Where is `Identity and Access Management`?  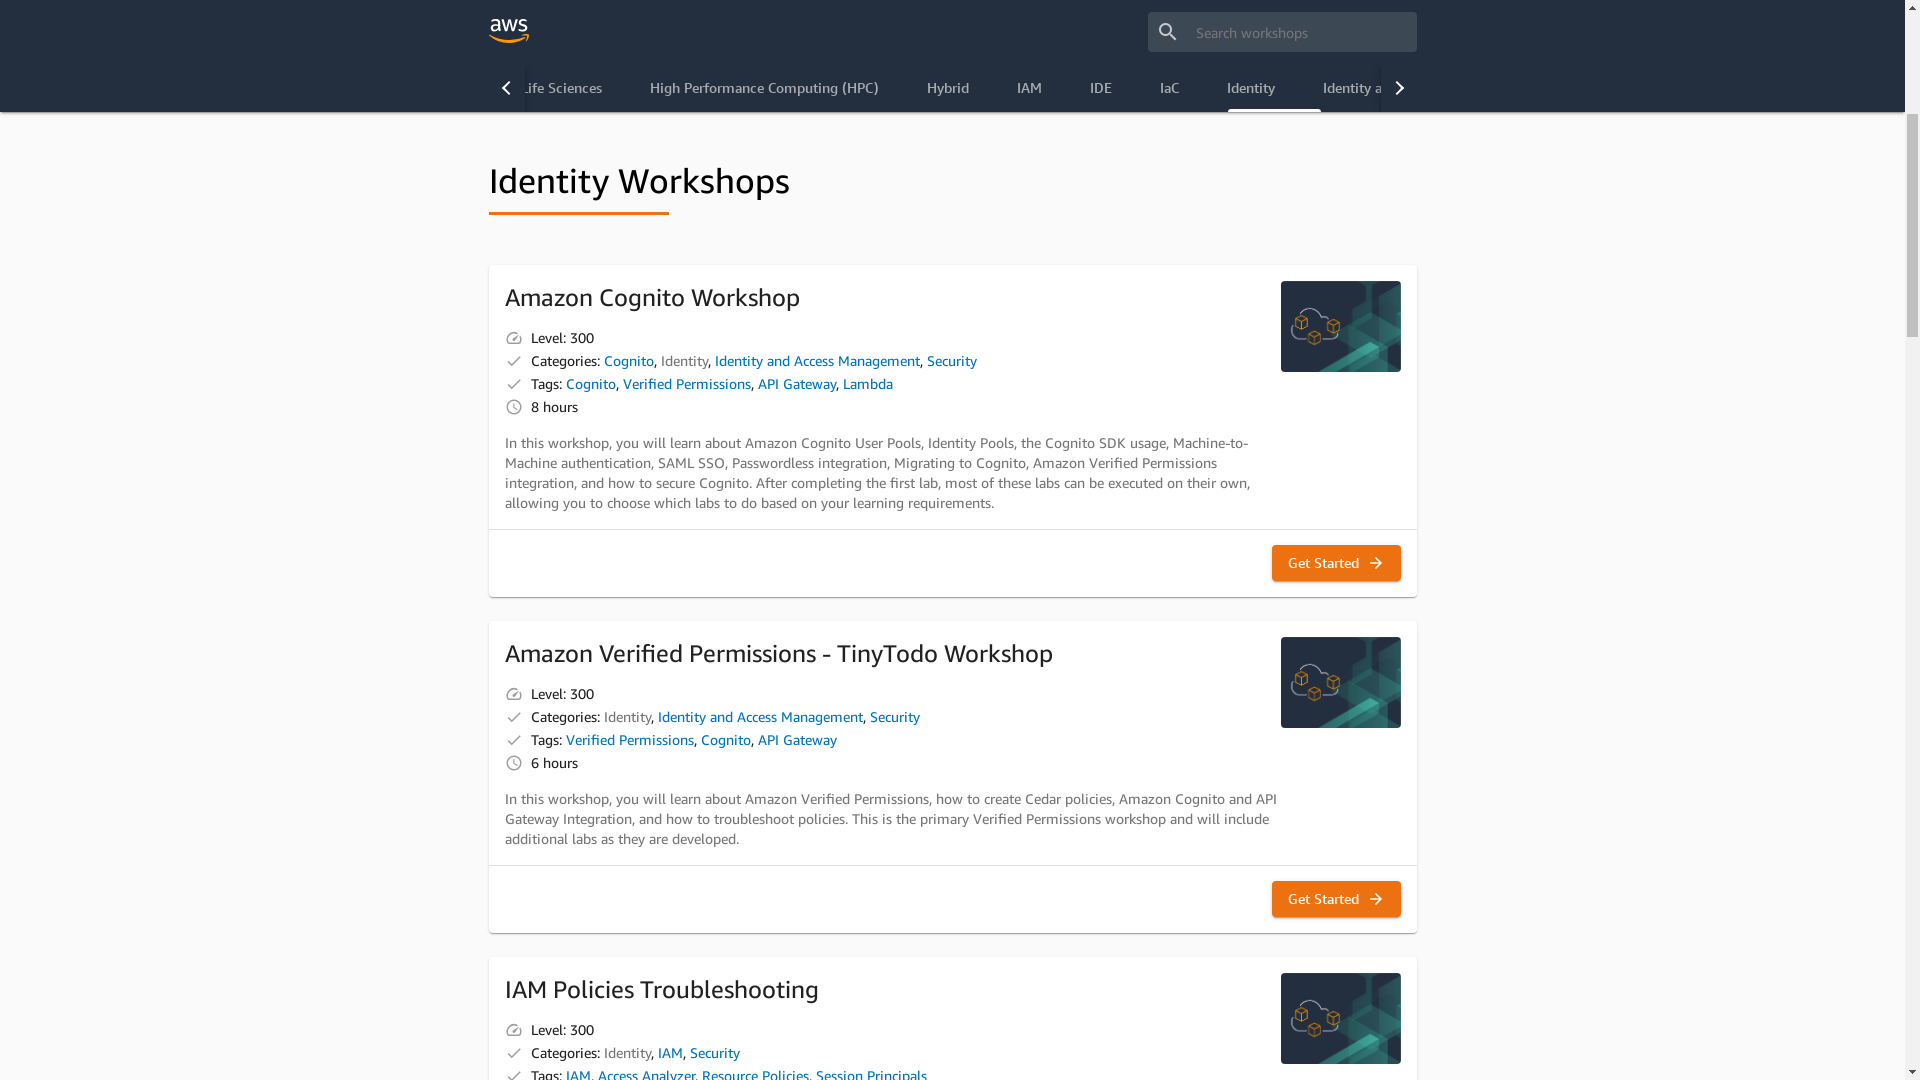 Identity and Access Management is located at coordinates (1426, 571).